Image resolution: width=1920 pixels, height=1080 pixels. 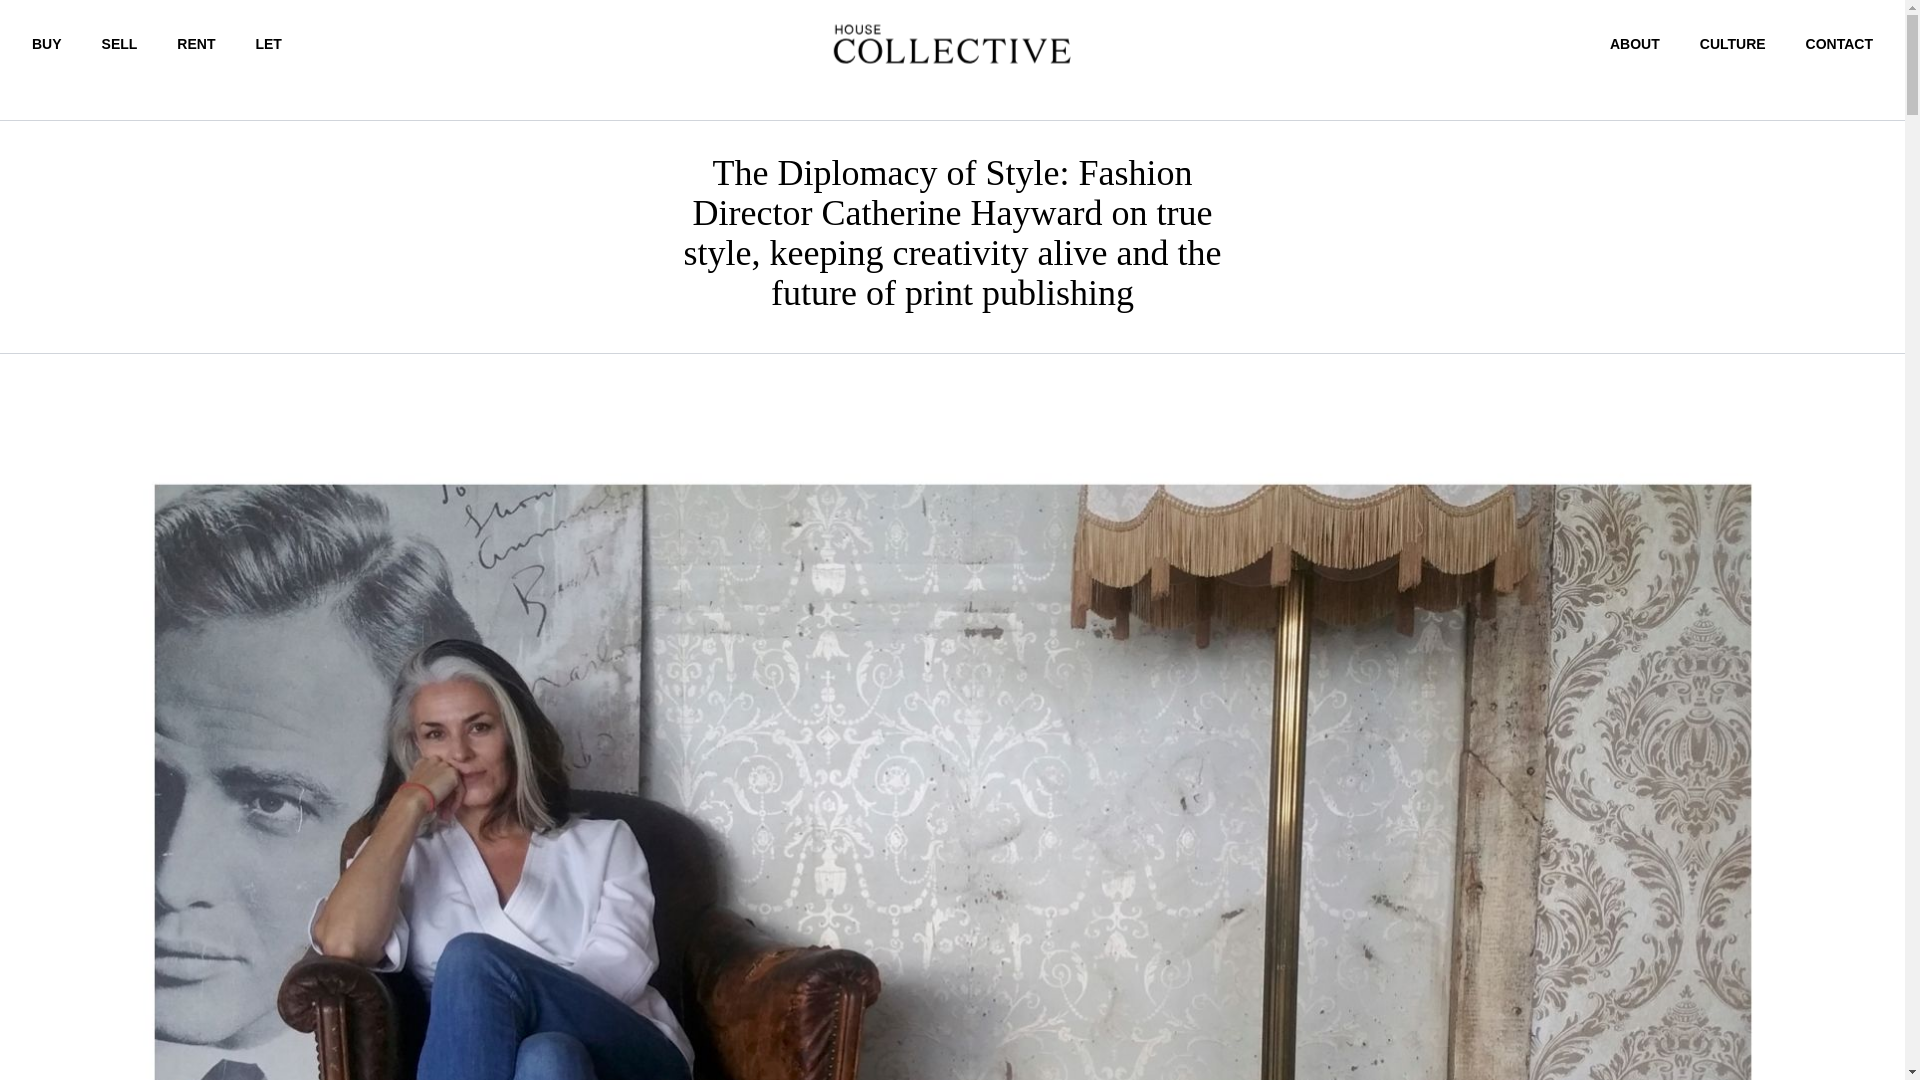 I want to click on BUY, so click(x=46, y=43).